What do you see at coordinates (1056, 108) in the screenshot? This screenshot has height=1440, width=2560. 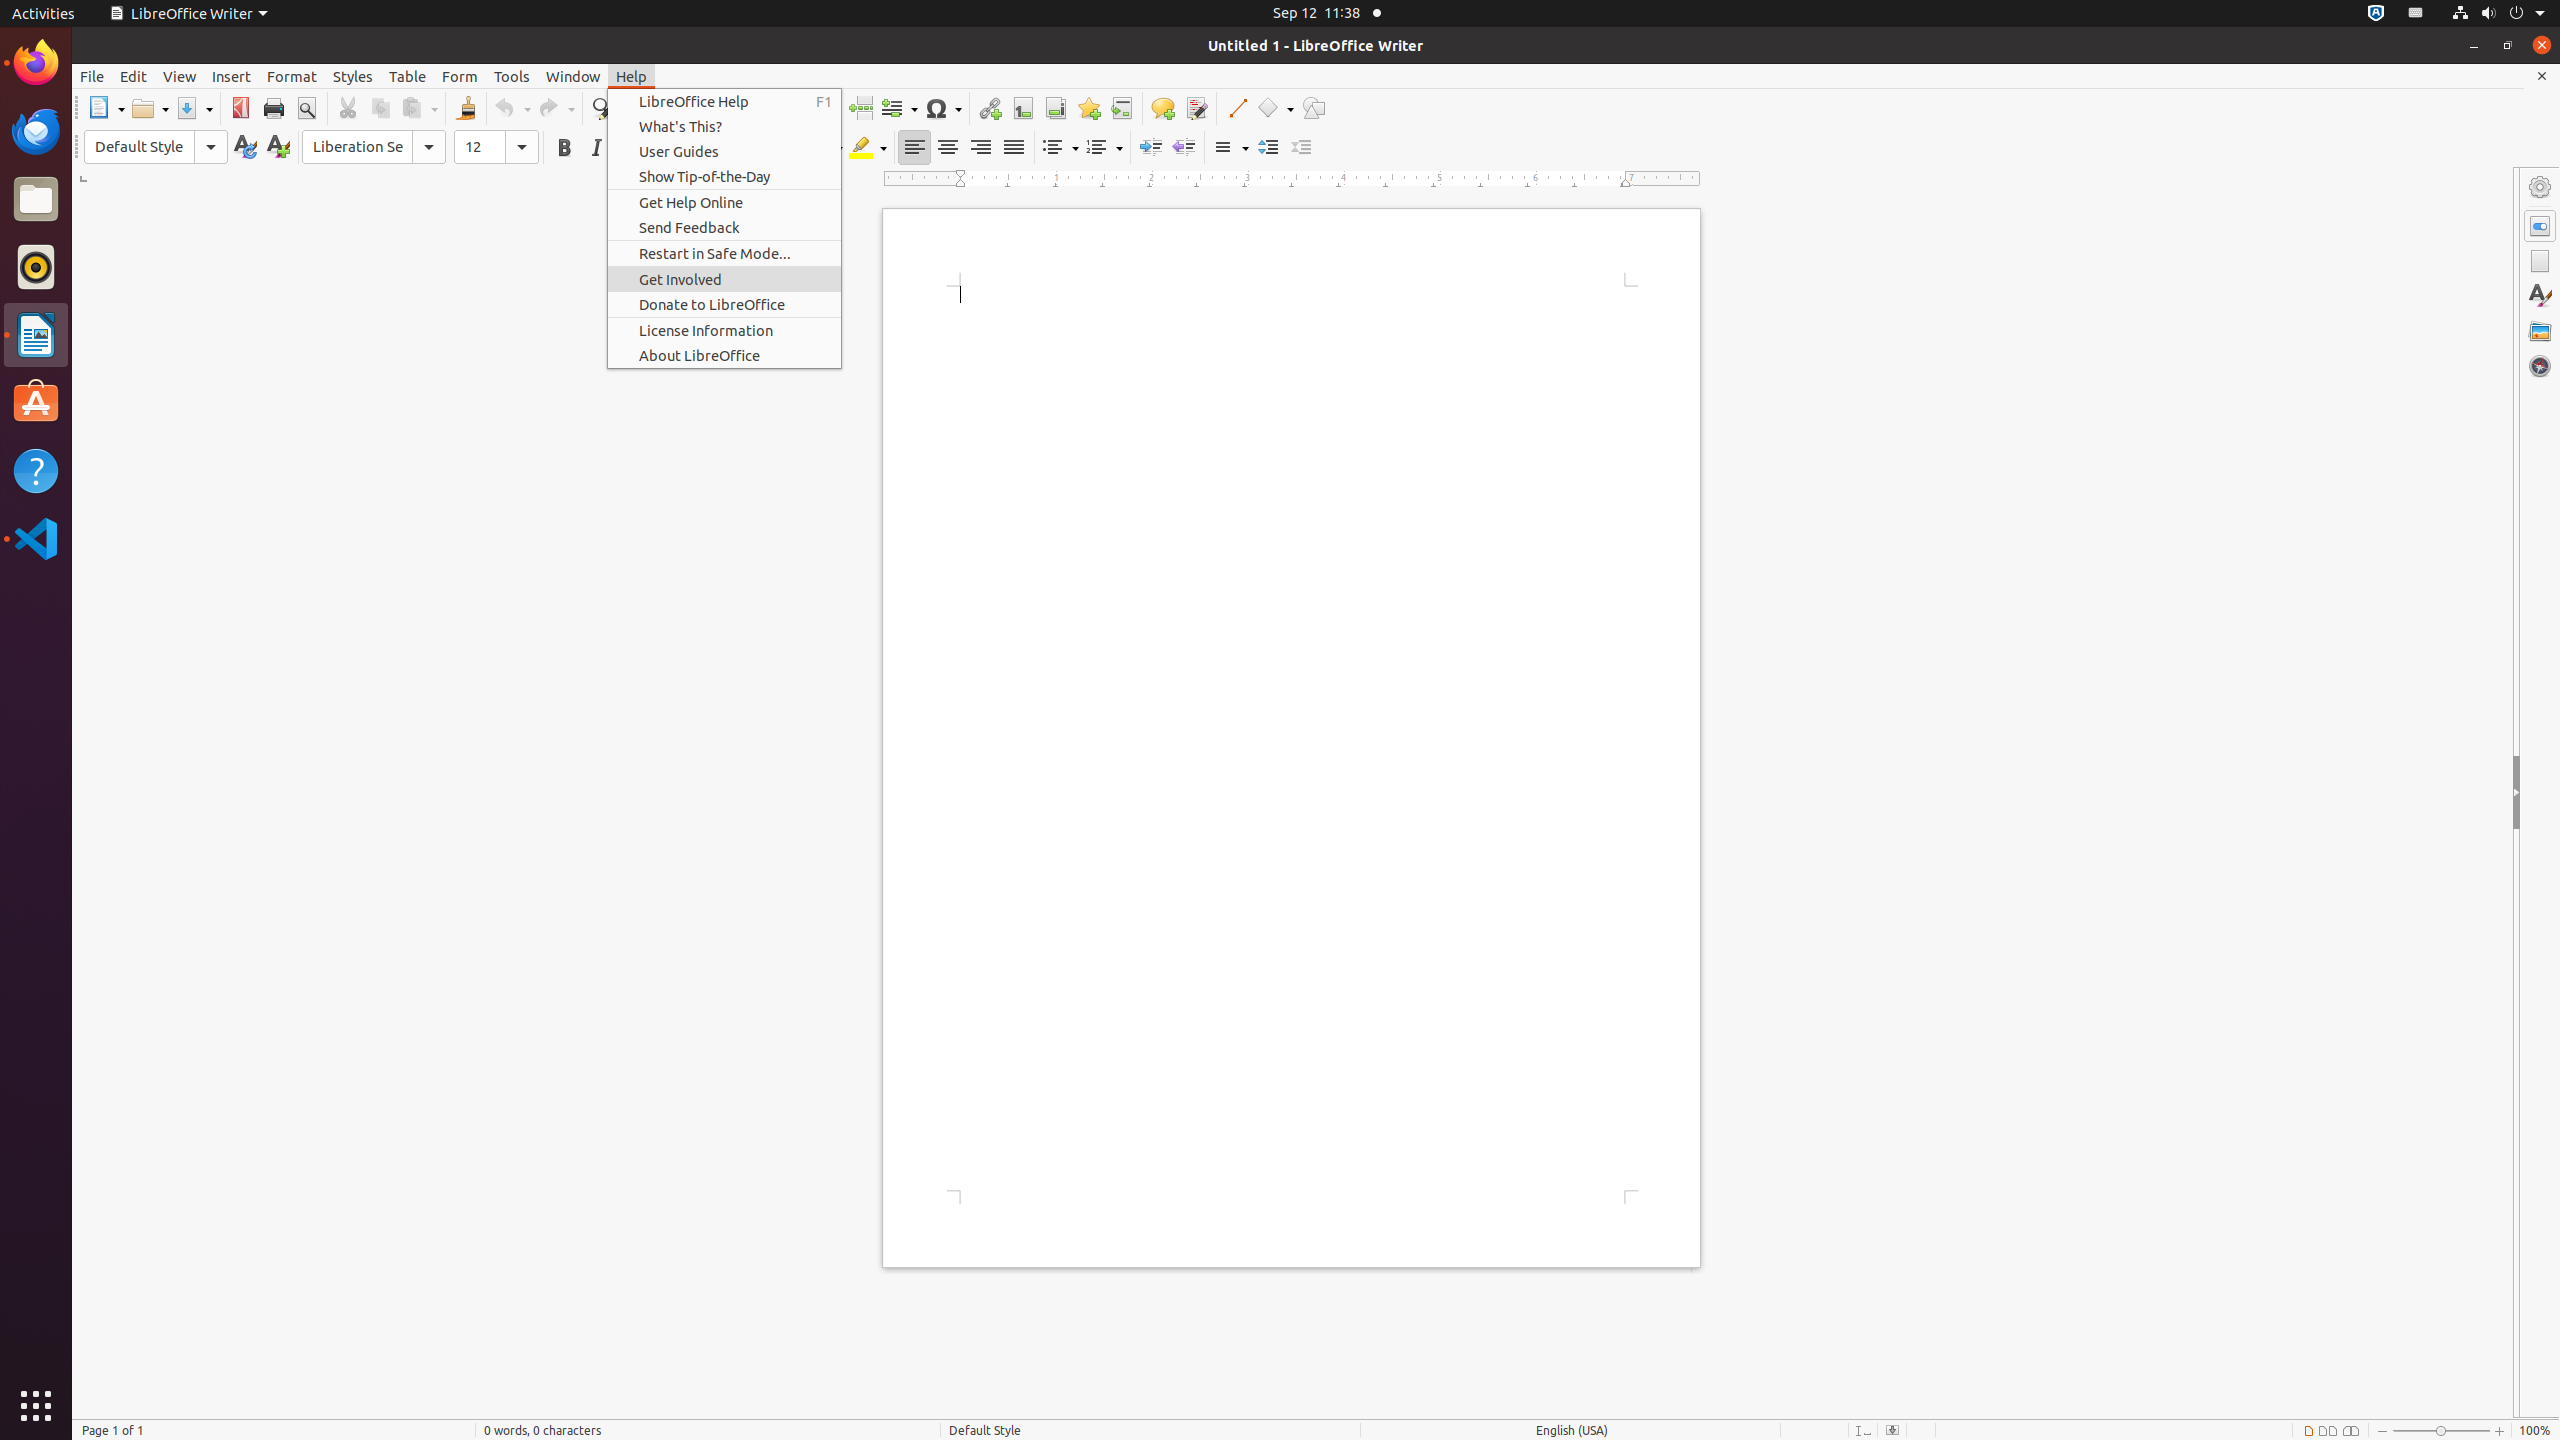 I see `Endnote` at bounding box center [1056, 108].